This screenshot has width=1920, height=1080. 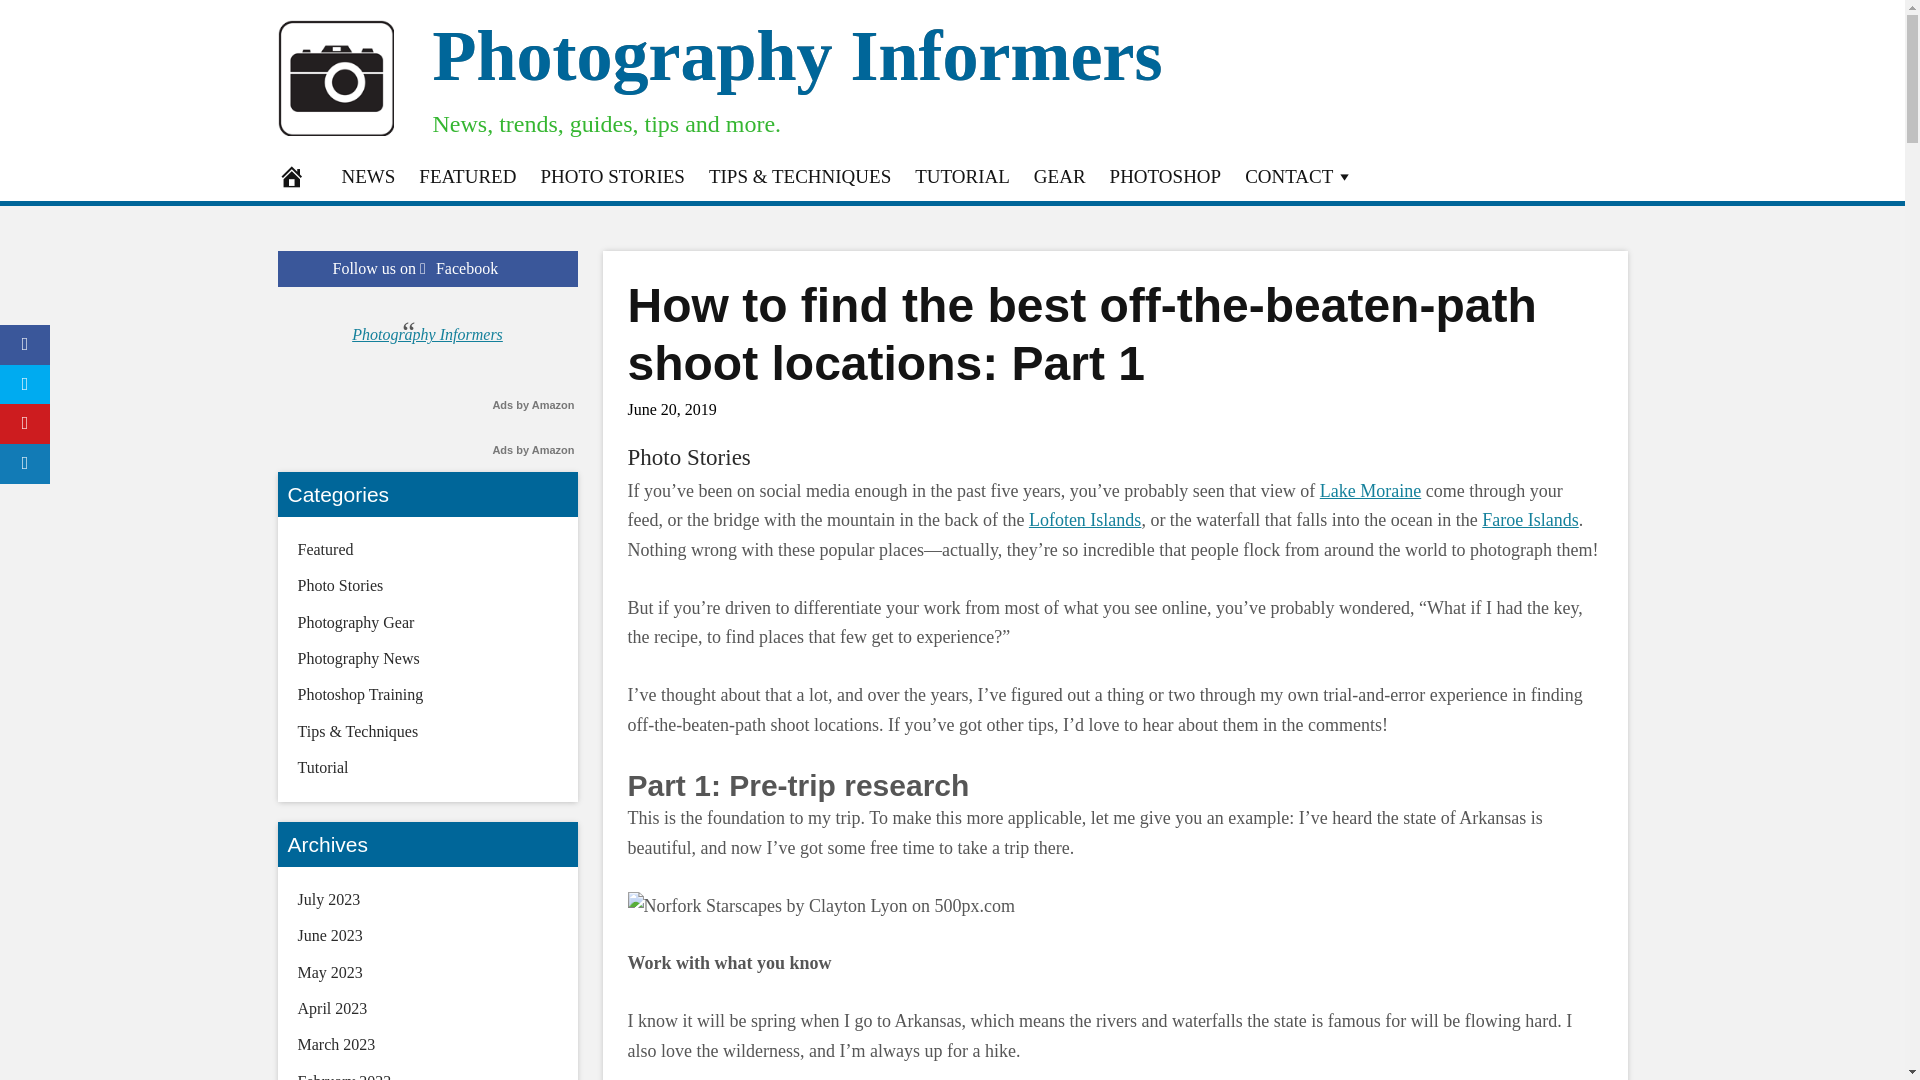 I want to click on CONTACT, so click(x=1298, y=176).